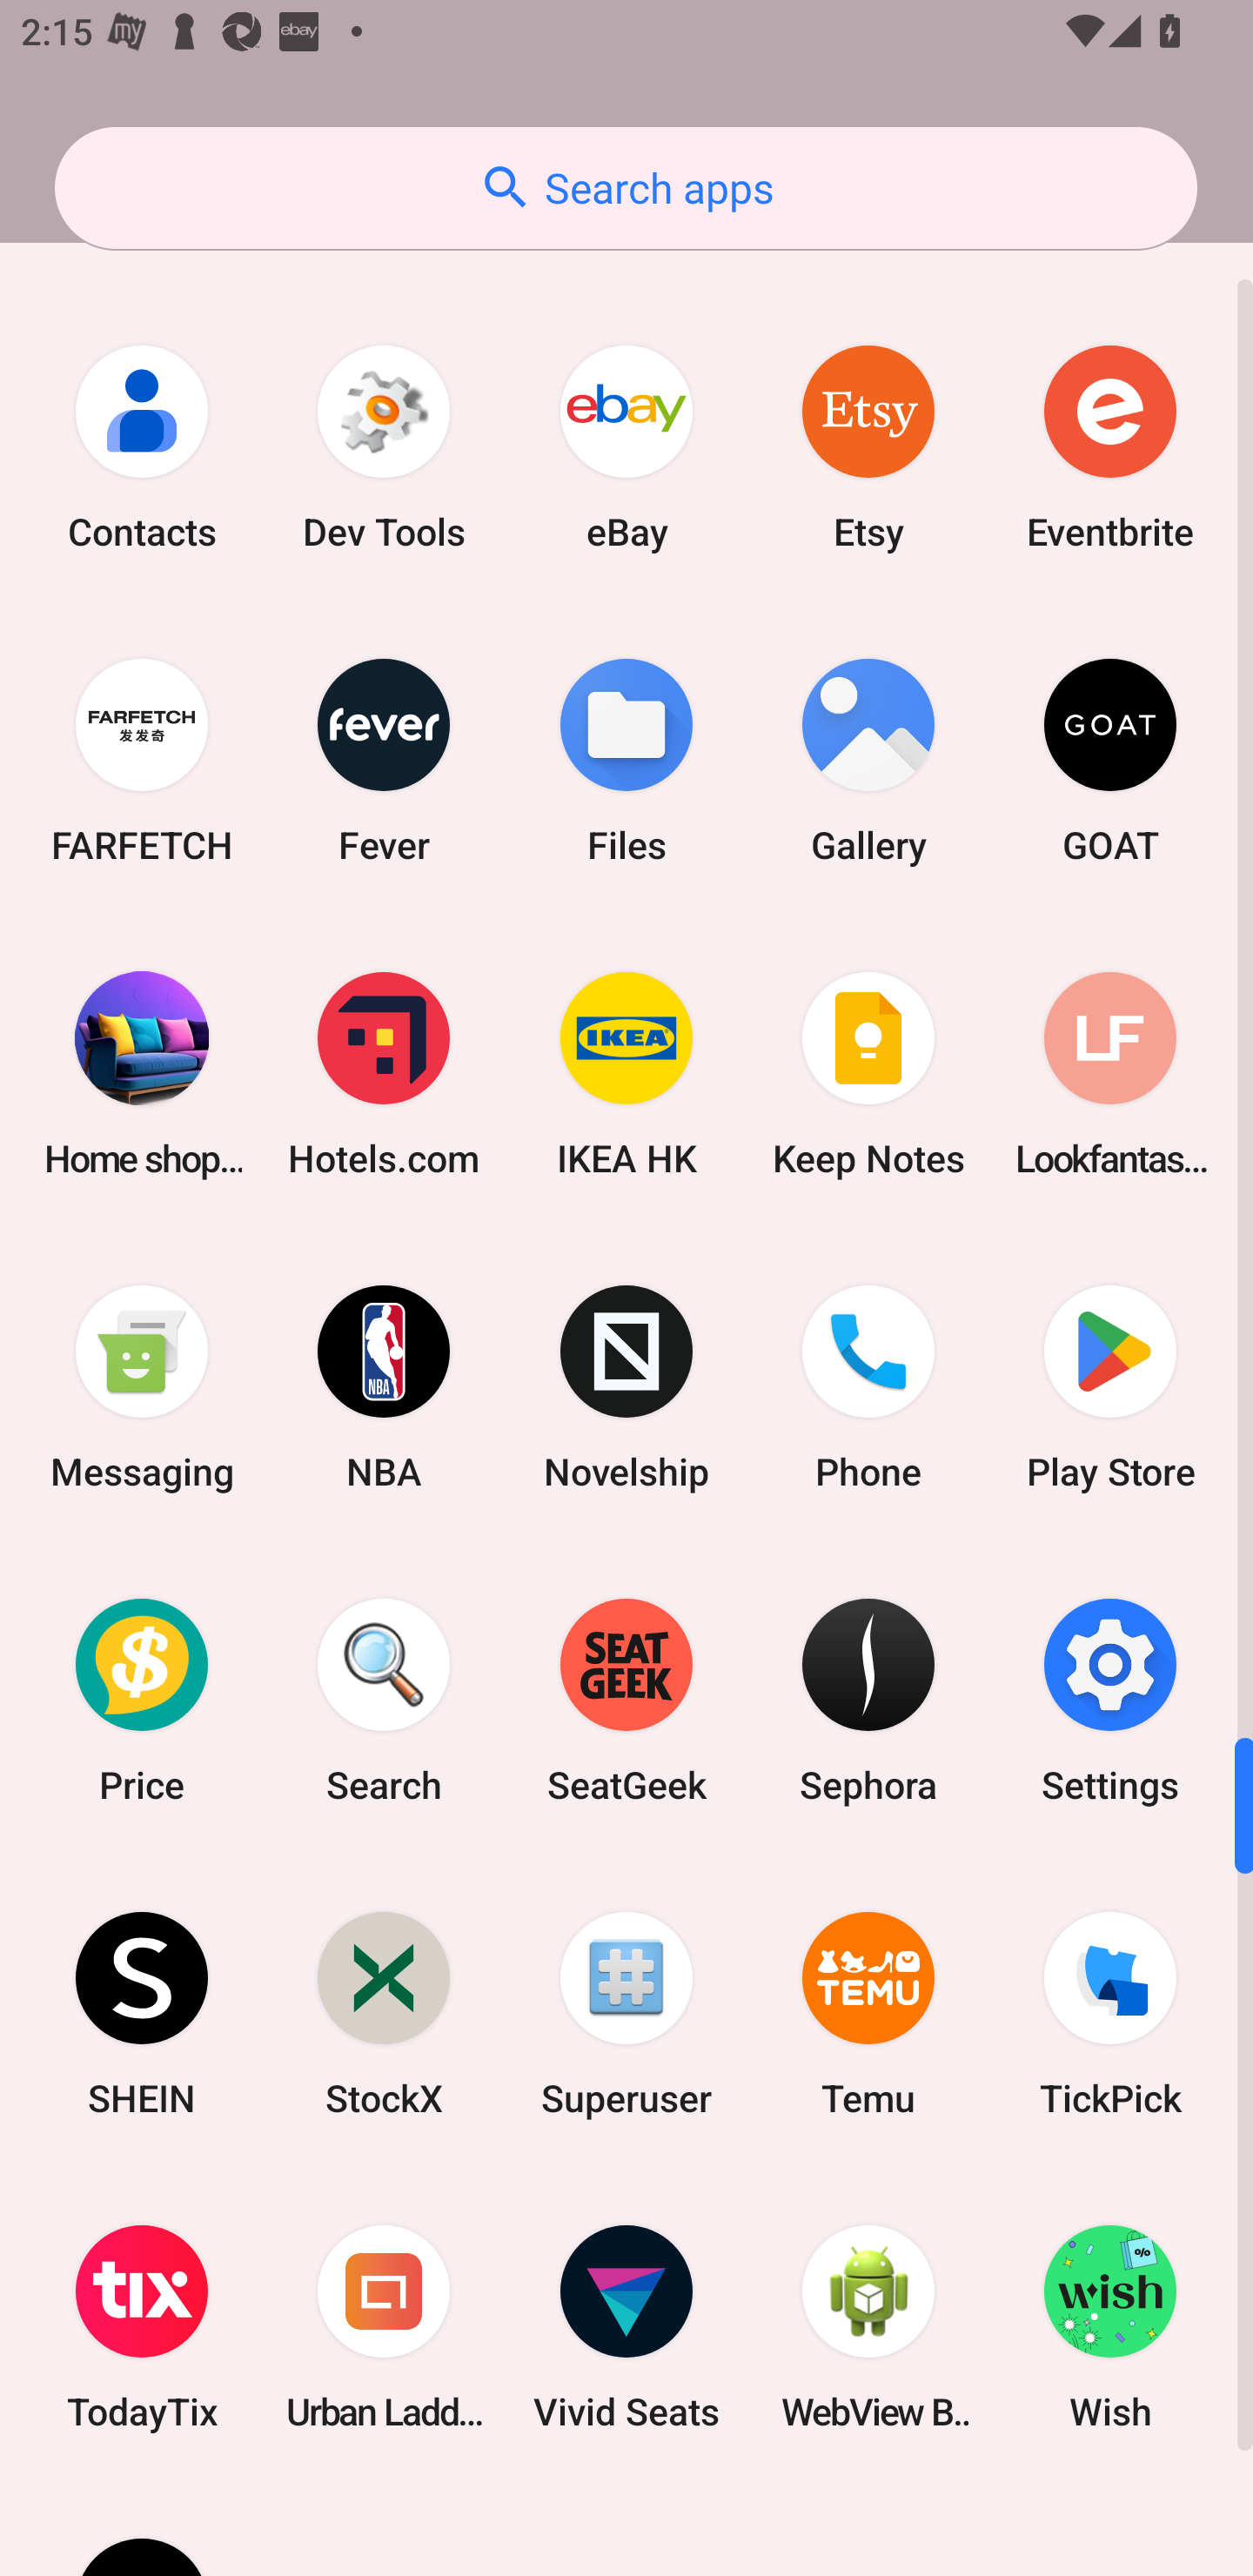 The height and width of the screenshot is (2576, 1253). What do you see at coordinates (142, 1387) in the screenshot?
I see `Messaging` at bounding box center [142, 1387].